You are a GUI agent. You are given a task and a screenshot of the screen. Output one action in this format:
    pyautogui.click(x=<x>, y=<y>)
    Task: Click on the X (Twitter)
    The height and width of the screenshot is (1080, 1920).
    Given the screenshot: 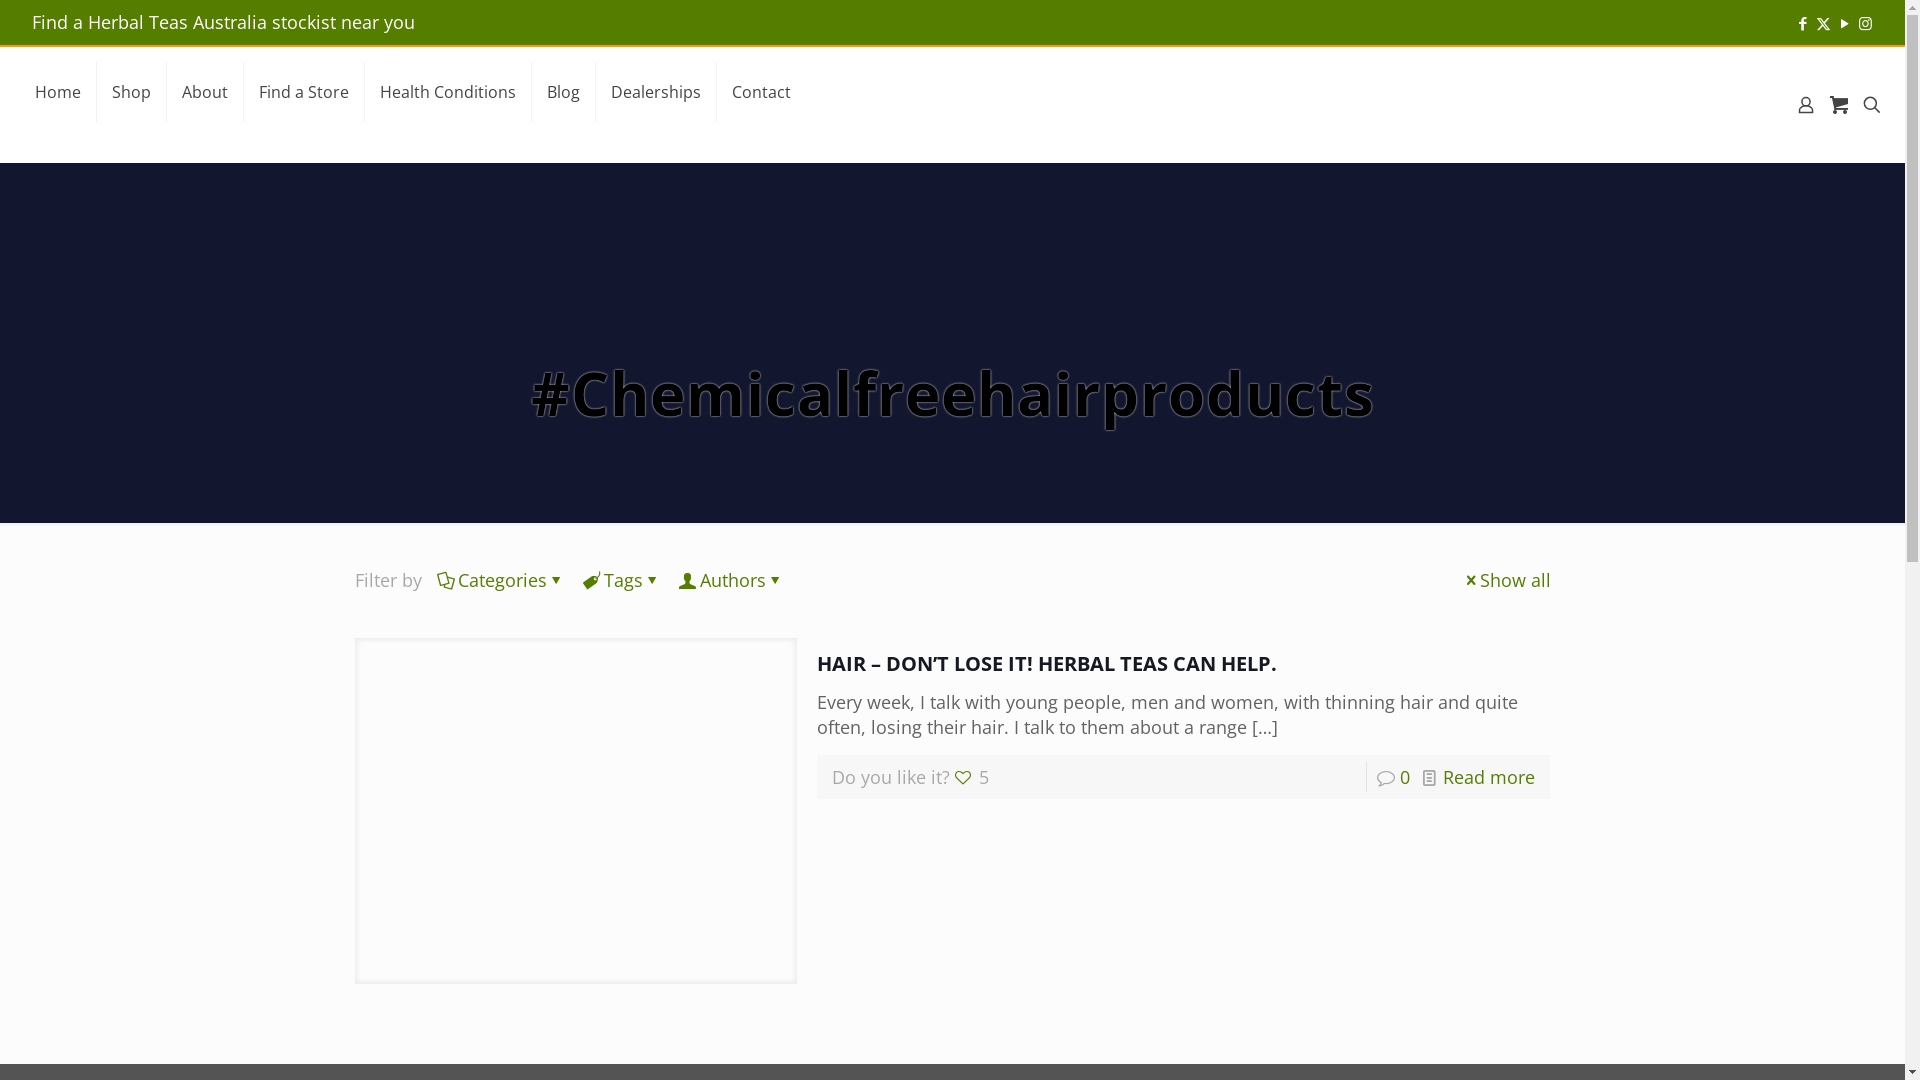 What is the action you would take?
    pyautogui.click(x=1824, y=23)
    